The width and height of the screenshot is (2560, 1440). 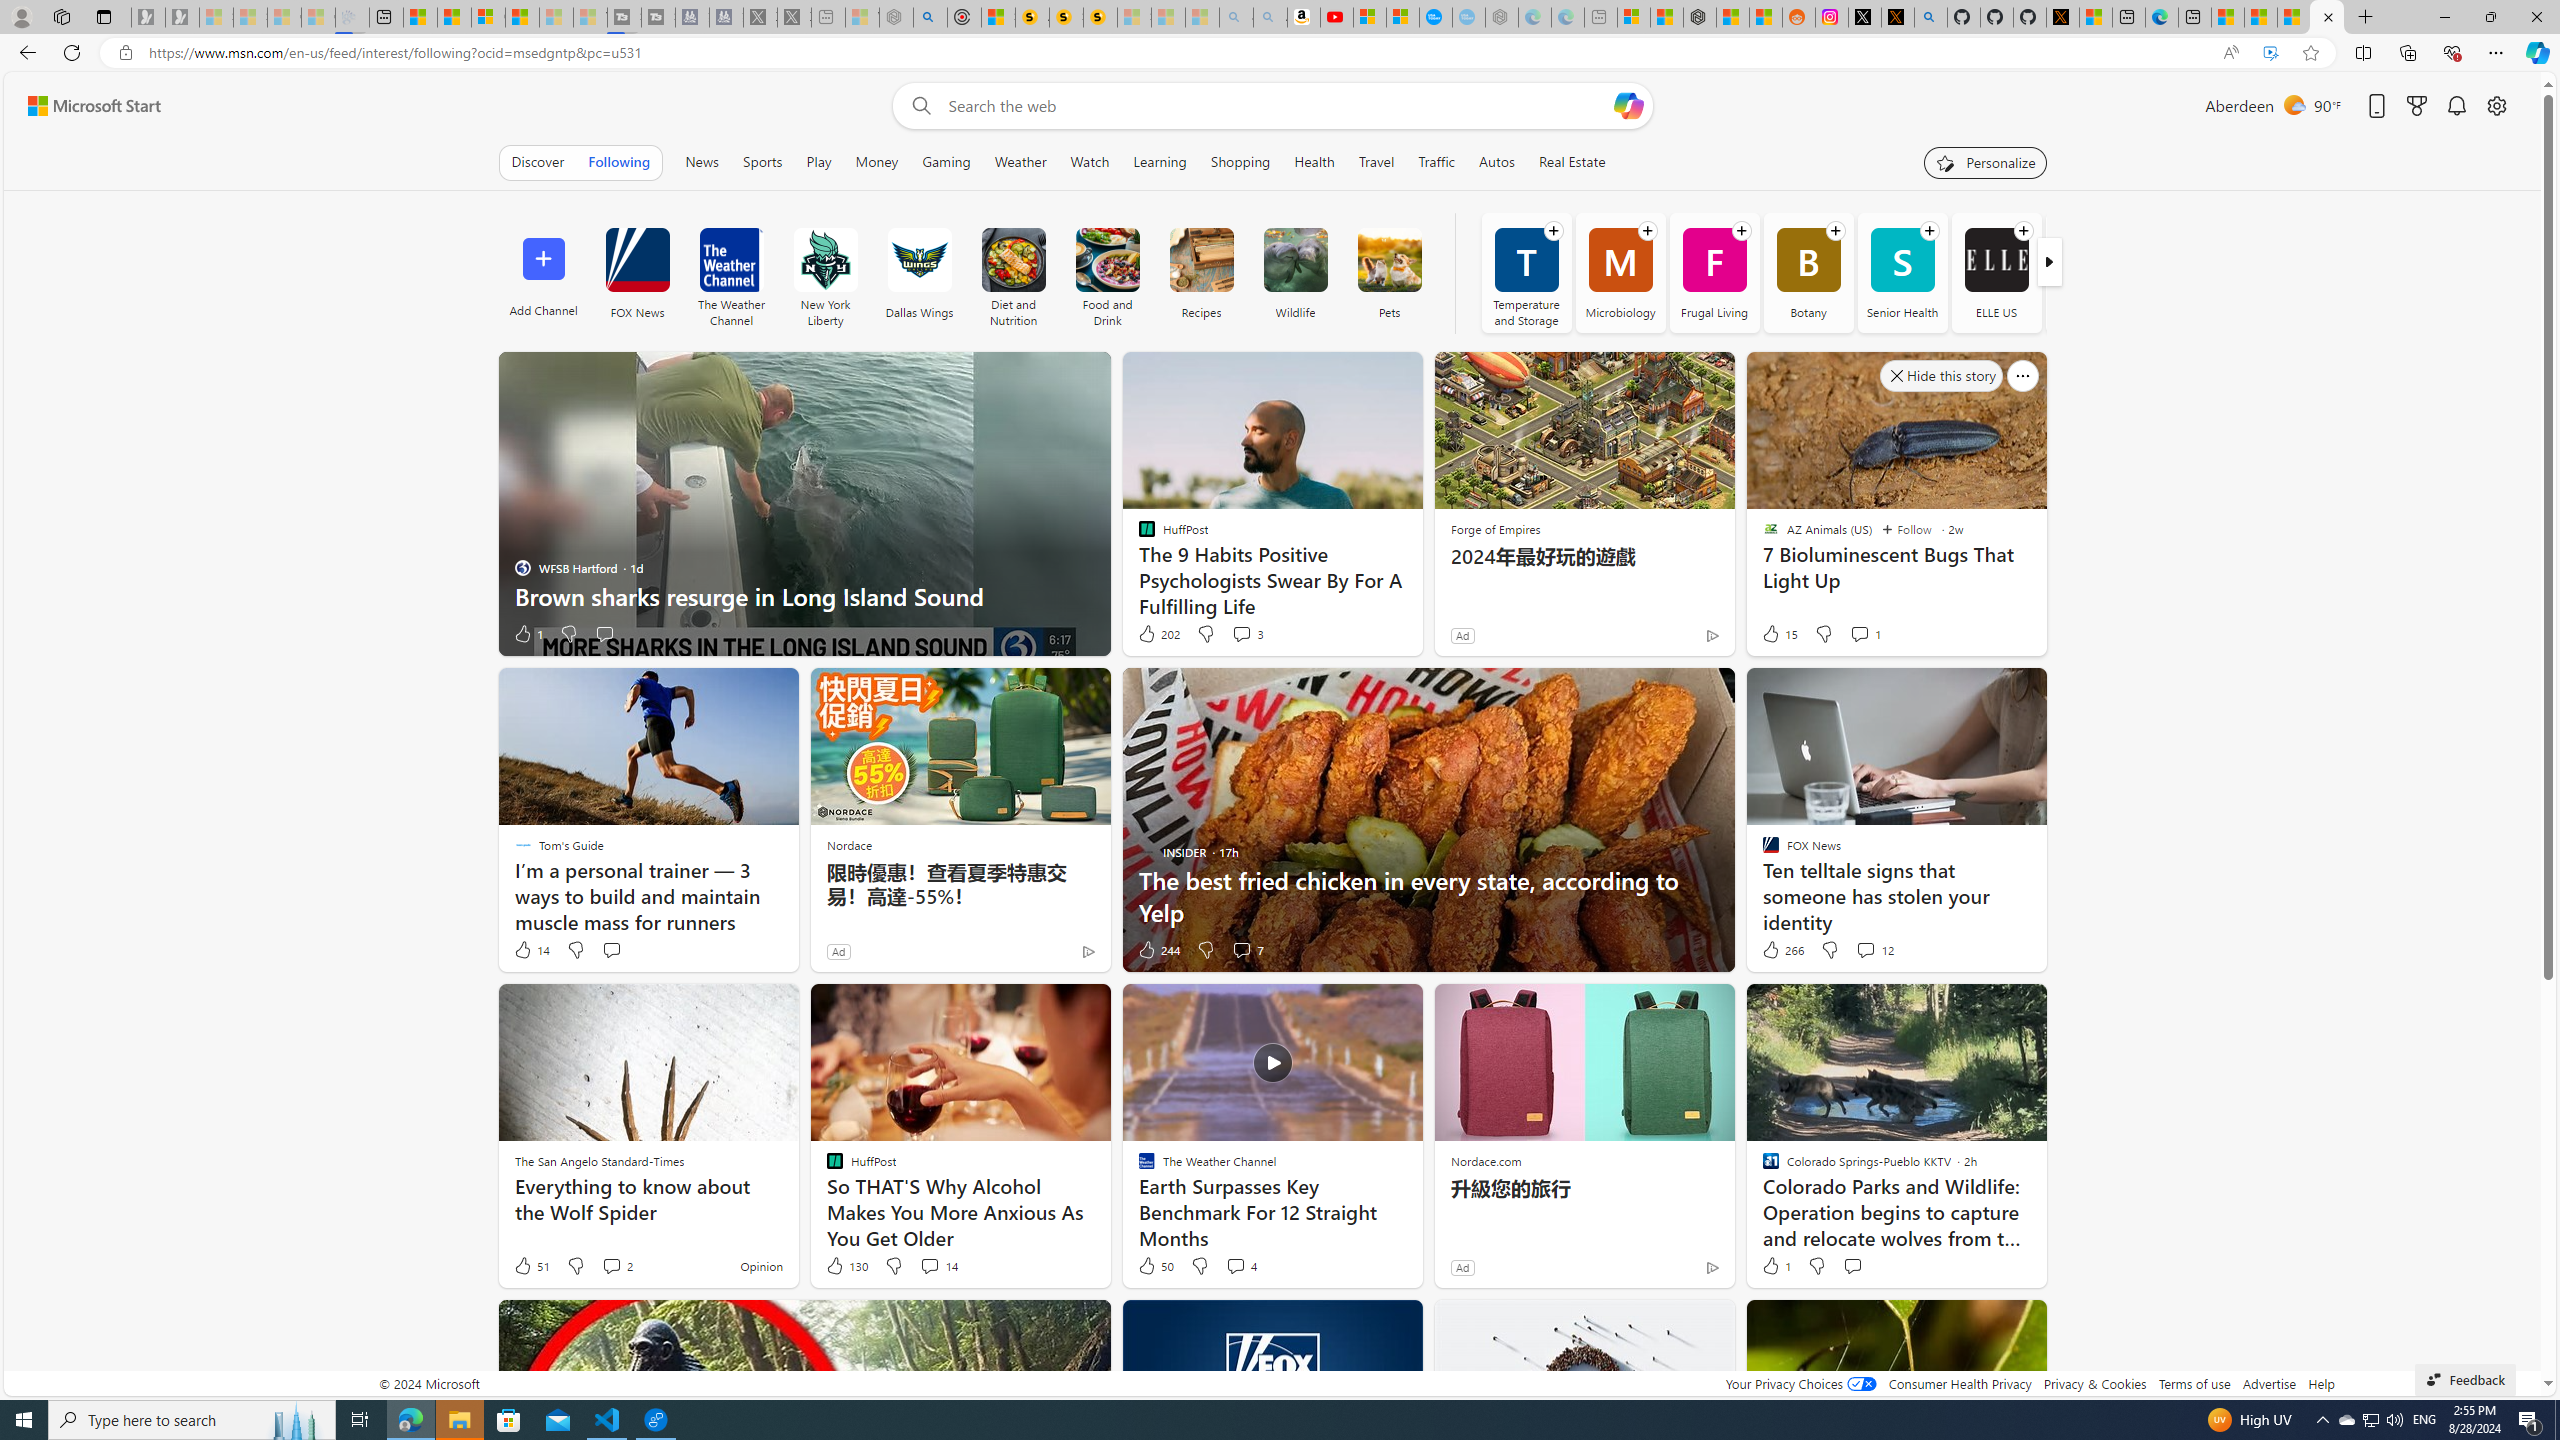 I want to click on Food and Drink, so click(x=1107, y=272).